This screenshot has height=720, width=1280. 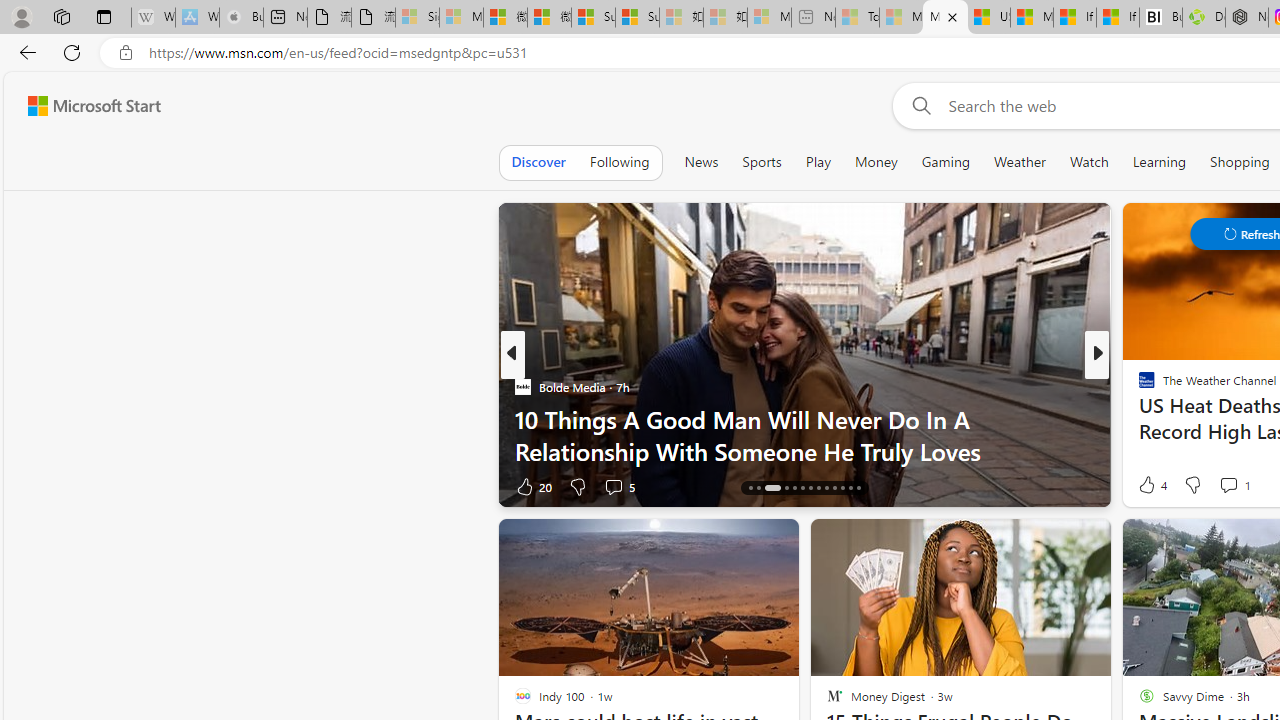 What do you see at coordinates (988, 18) in the screenshot?
I see `US Heat Deaths Soared To Record High Last Year` at bounding box center [988, 18].